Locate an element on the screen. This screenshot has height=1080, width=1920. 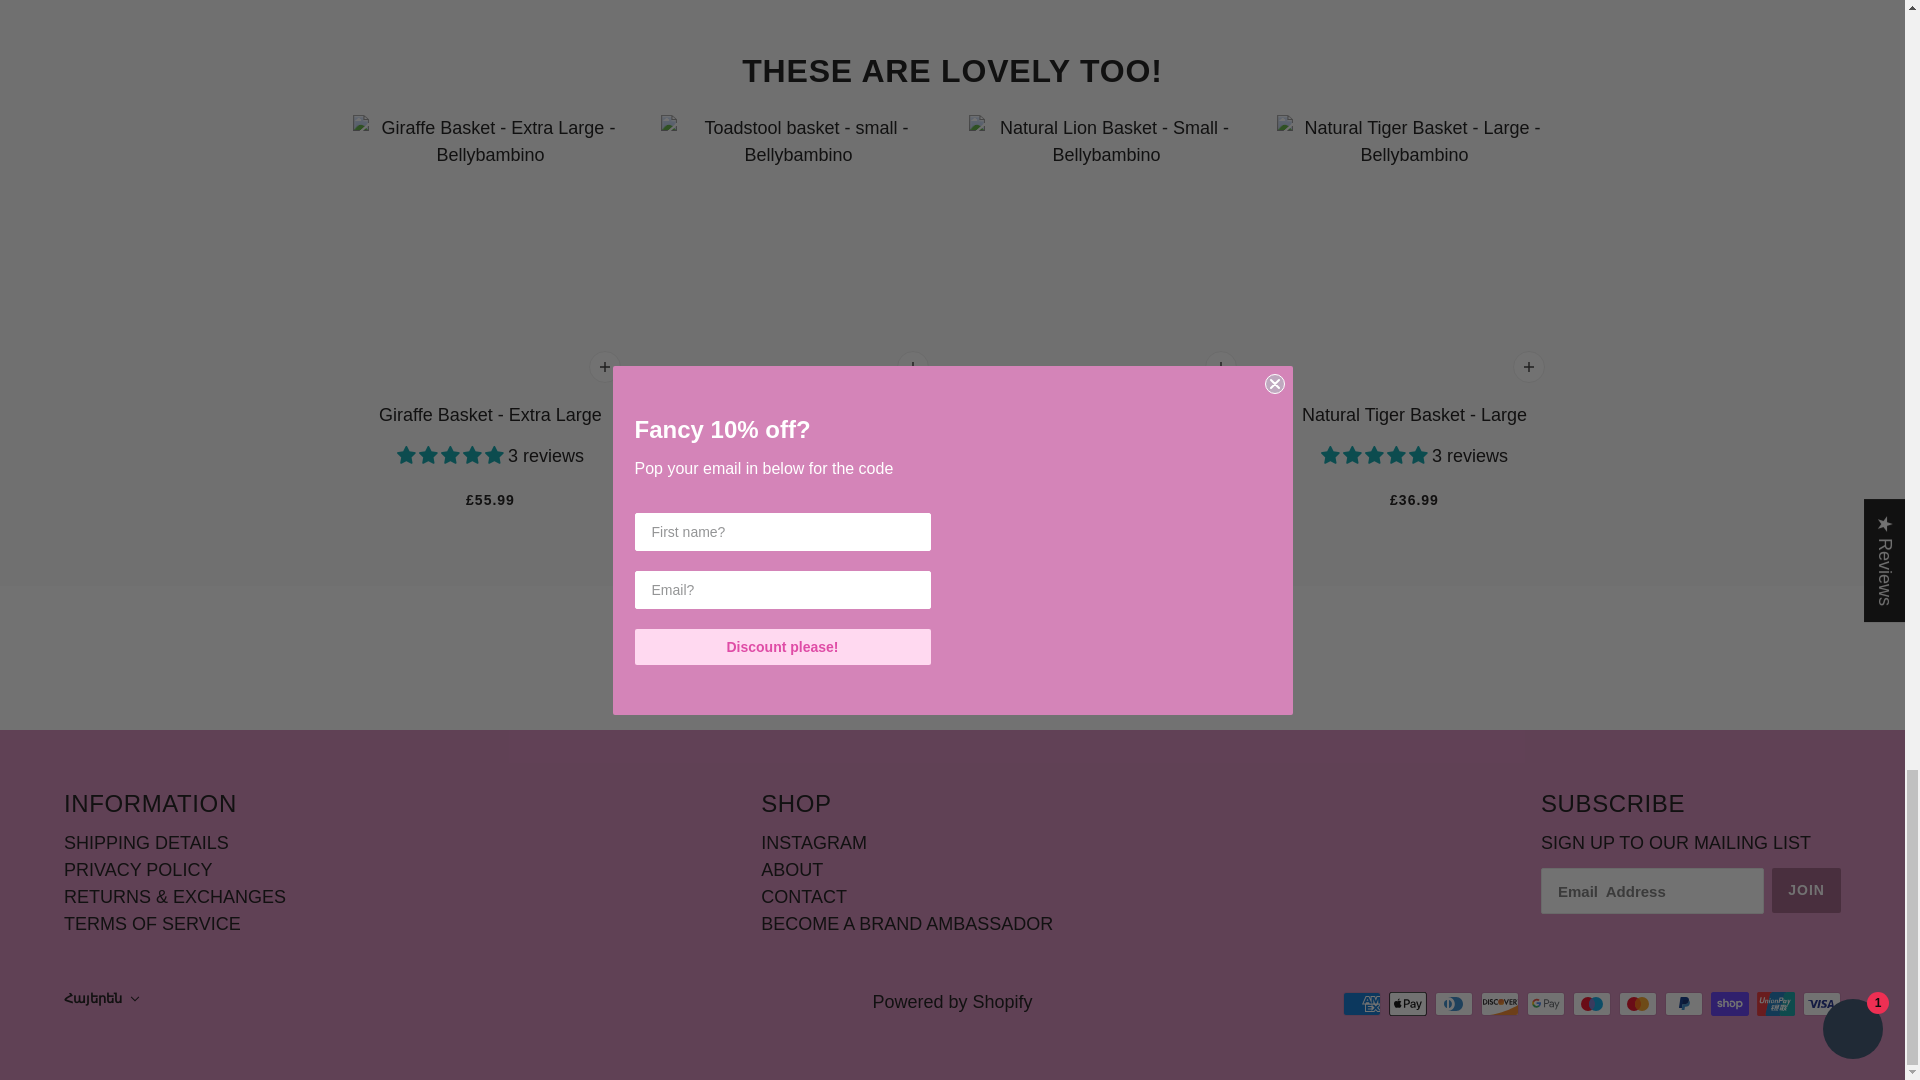
Mastercard is located at coordinates (1637, 1004).